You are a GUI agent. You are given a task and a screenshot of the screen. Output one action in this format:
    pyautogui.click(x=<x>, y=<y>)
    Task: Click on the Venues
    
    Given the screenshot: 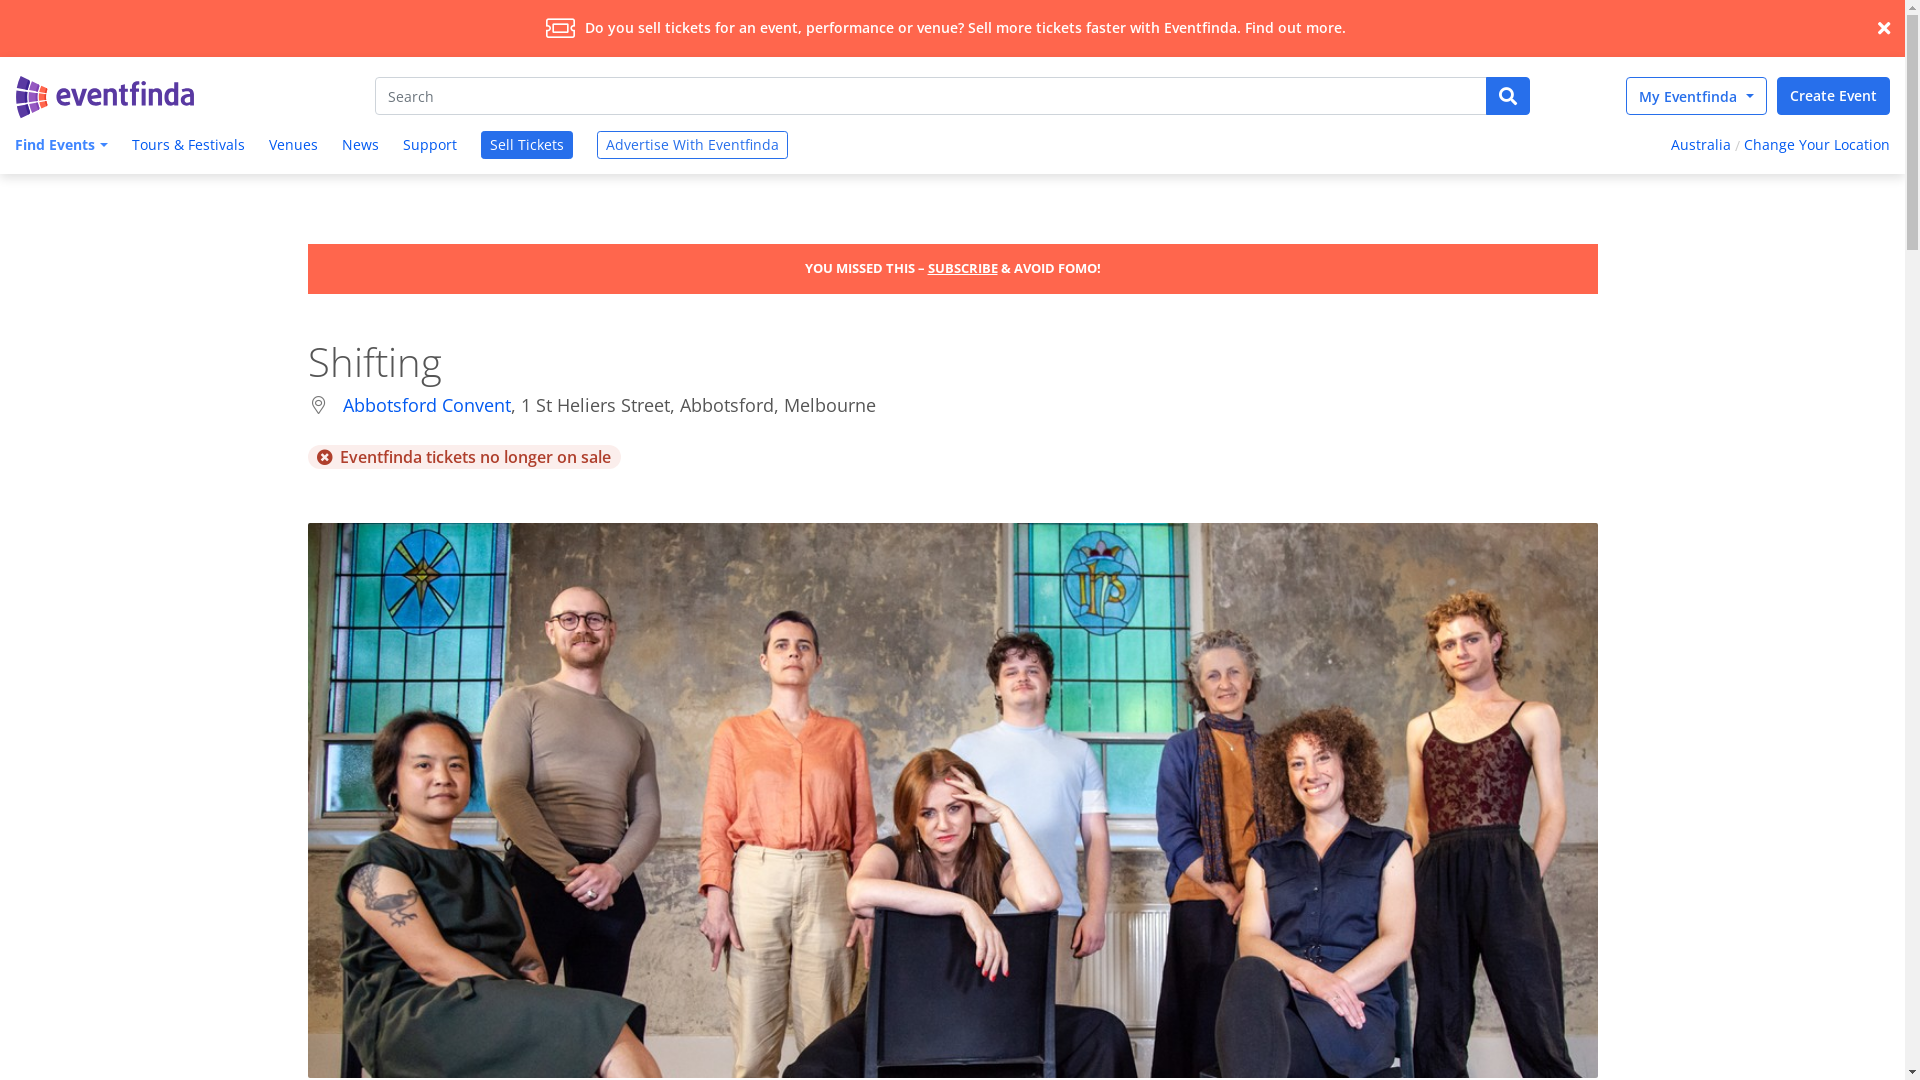 What is the action you would take?
    pyautogui.click(x=294, y=146)
    